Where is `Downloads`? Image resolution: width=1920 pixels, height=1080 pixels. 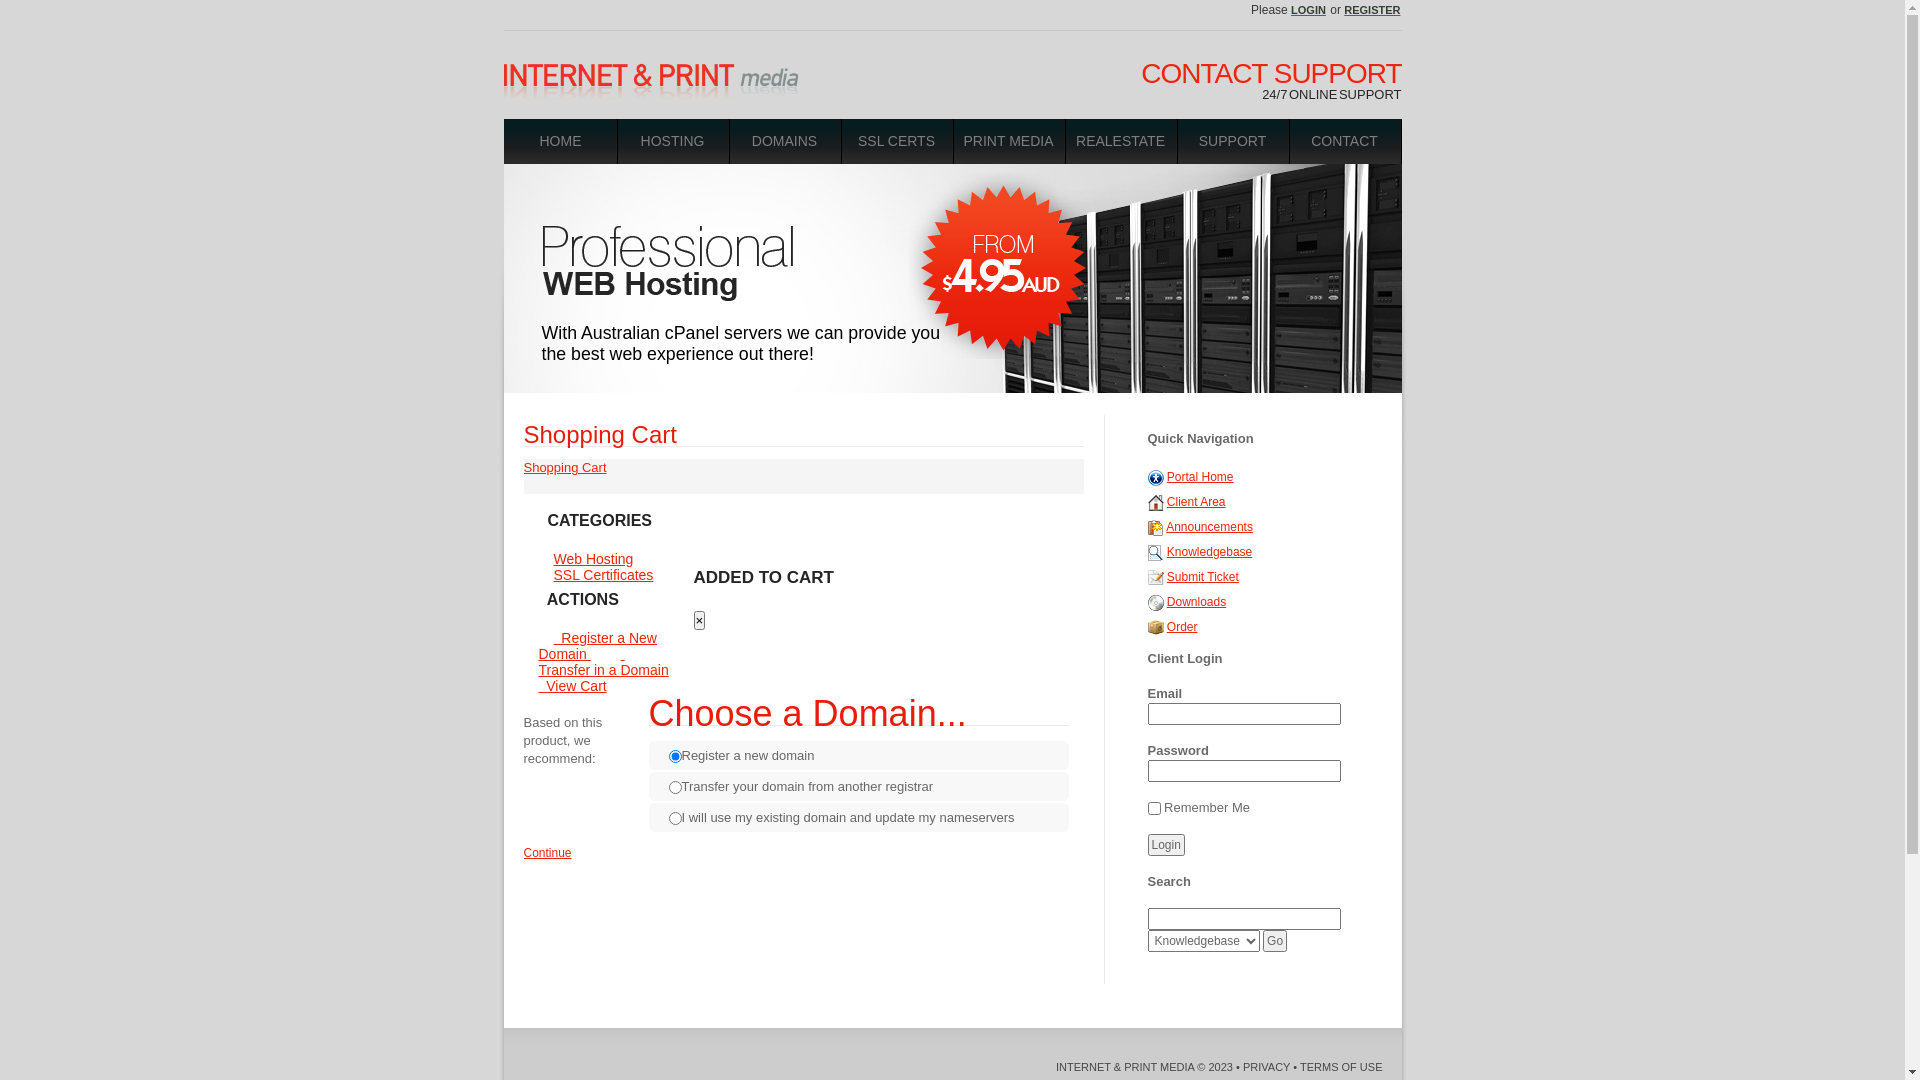
Downloads is located at coordinates (1156, 602).